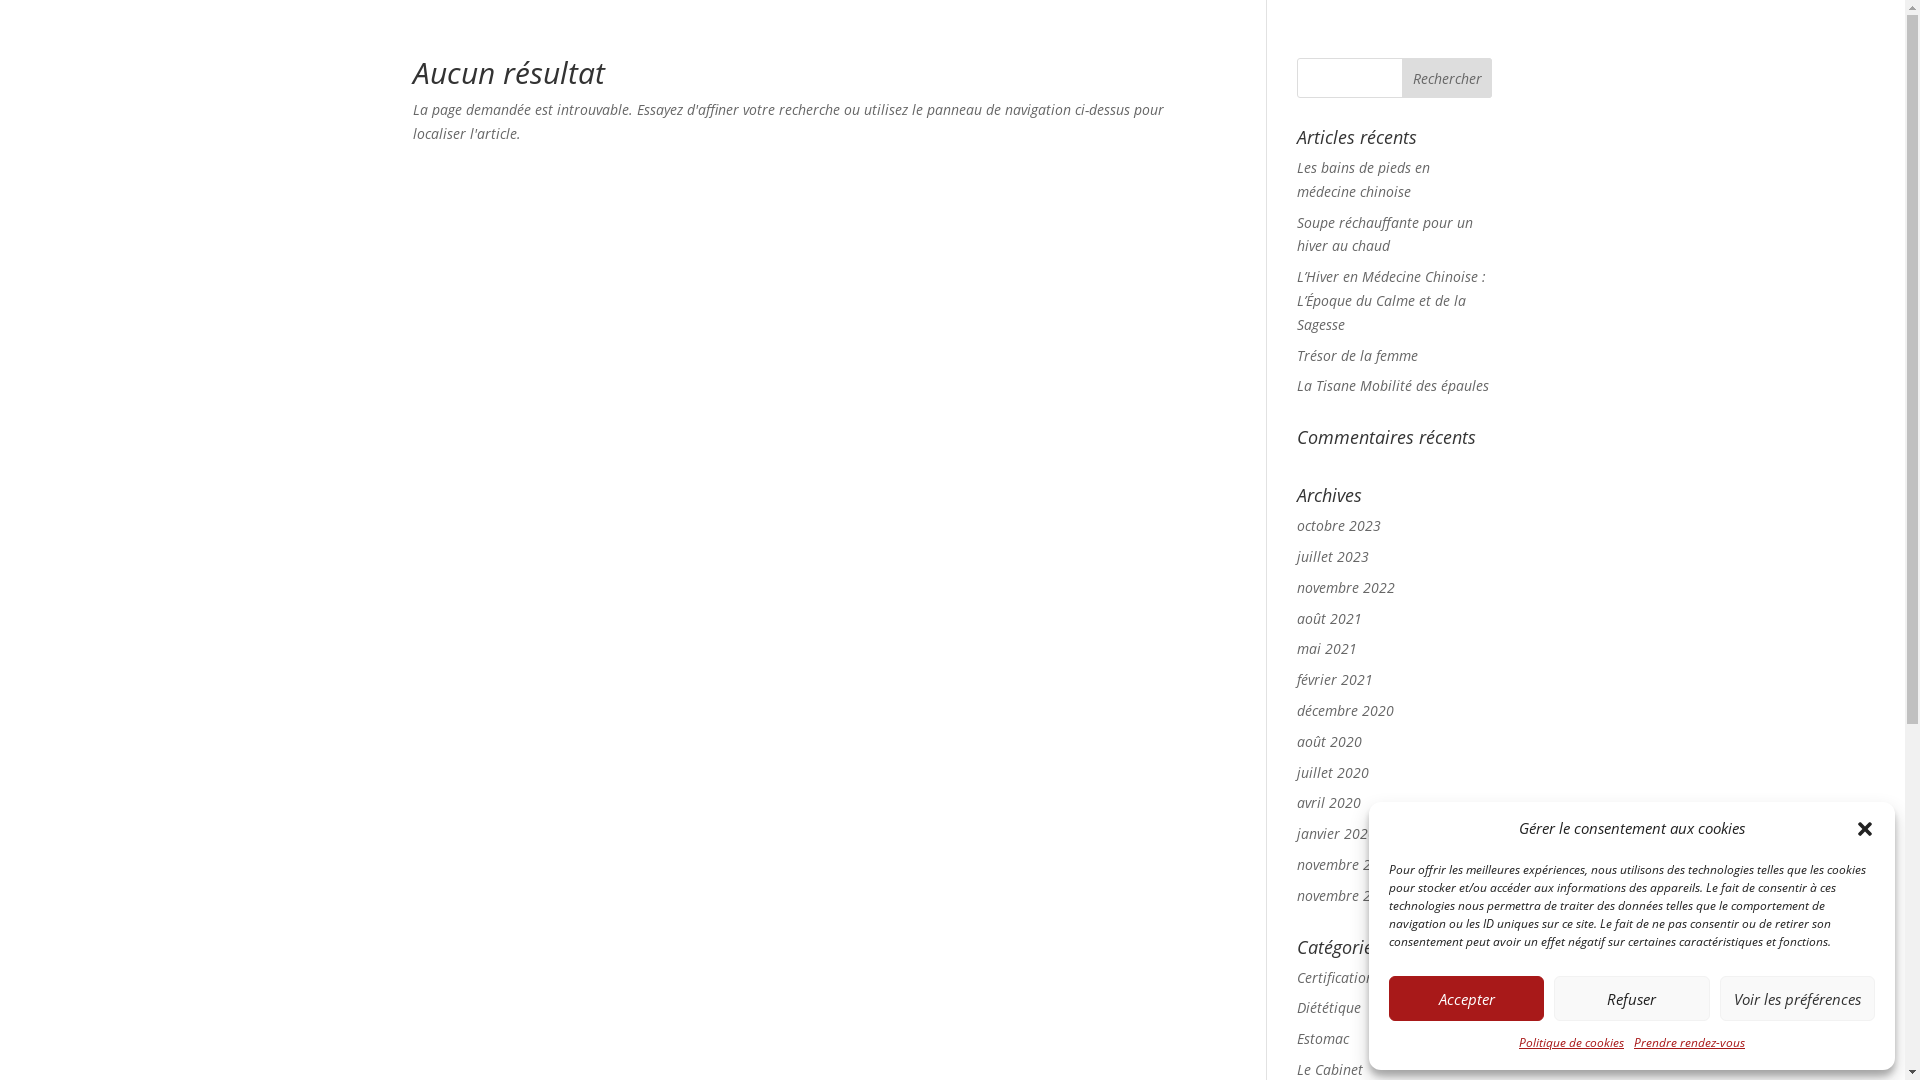 Image resolution: width=1920 pixels, height=1080 pixels. Describe the element at coordinates (1346, 588) in the screenshot. I see `novembre 2022` at that location.